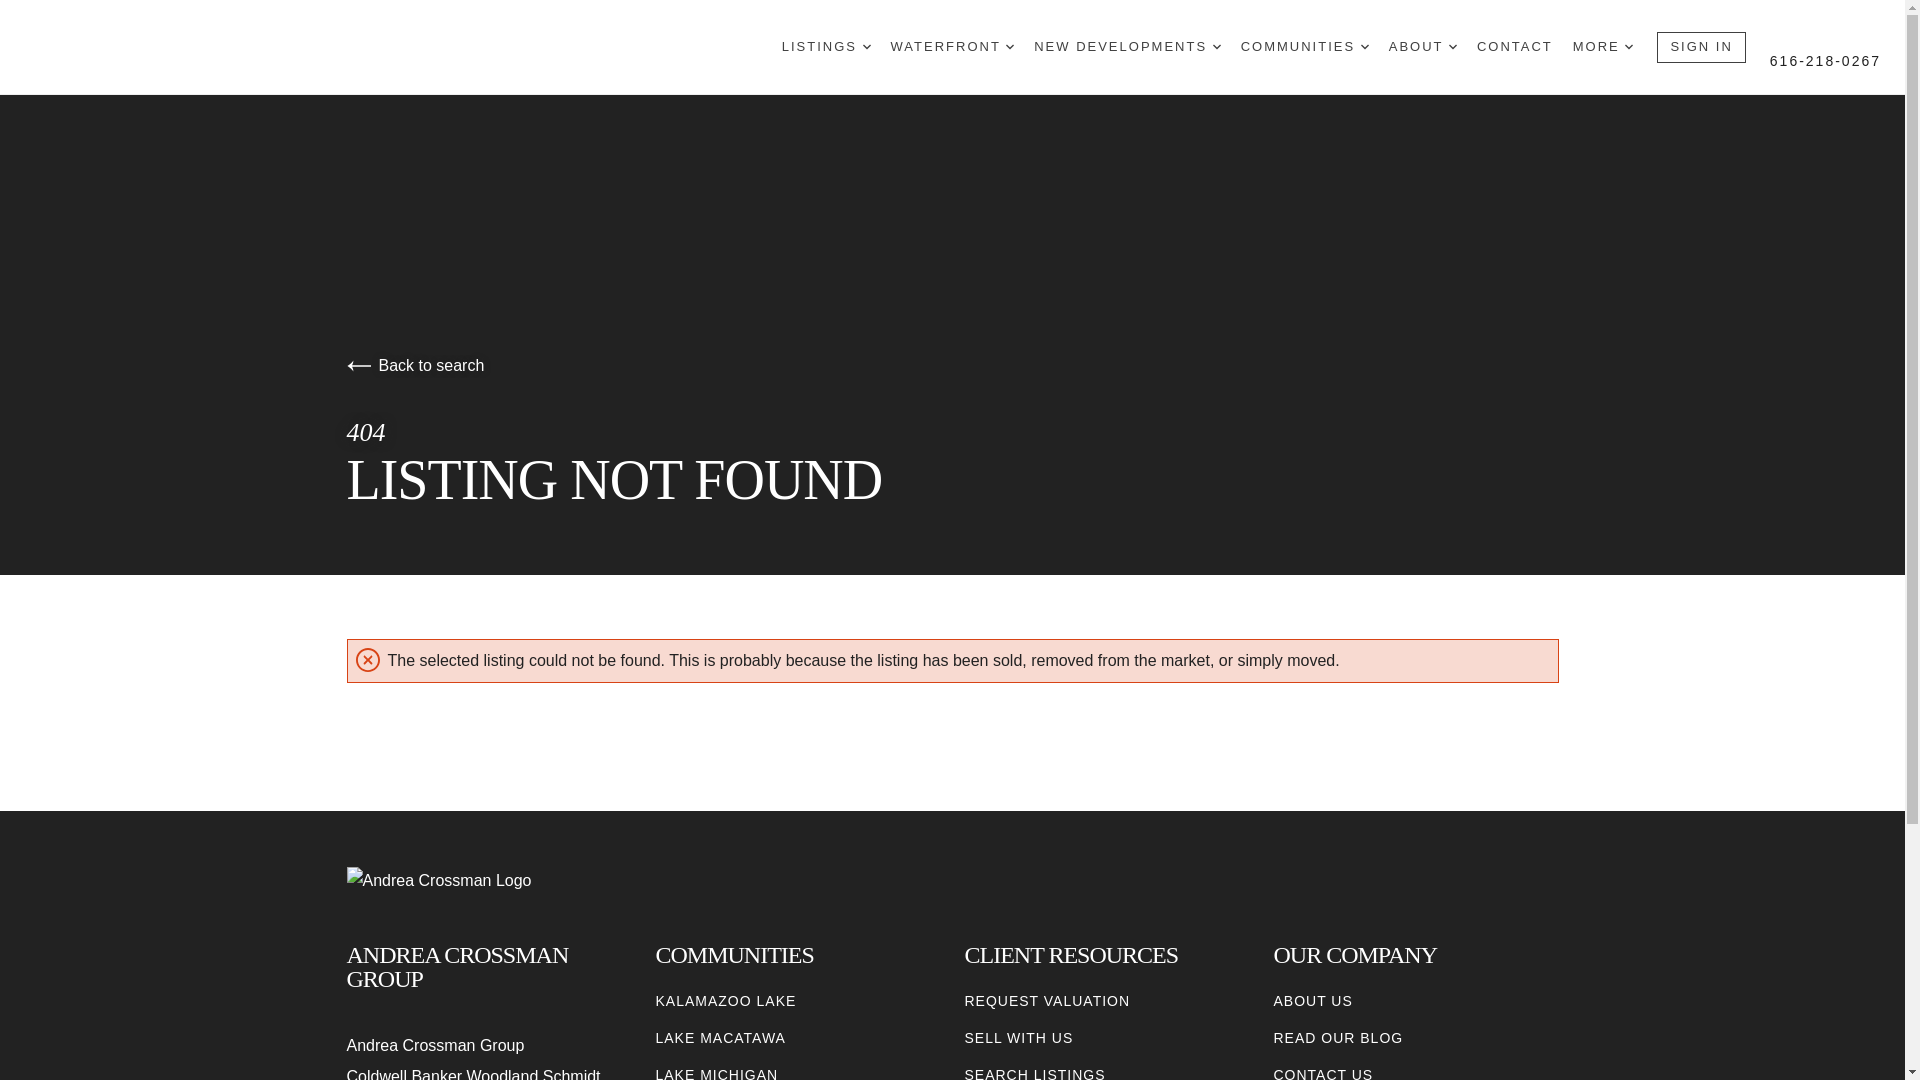 The height and width of the screenshot is (1080, 1920). What do you see at coordinates (826, 47) in the screenshot?
I see `LISTINGS DROPDOWN ARROW` at bounding box center [826, 47].